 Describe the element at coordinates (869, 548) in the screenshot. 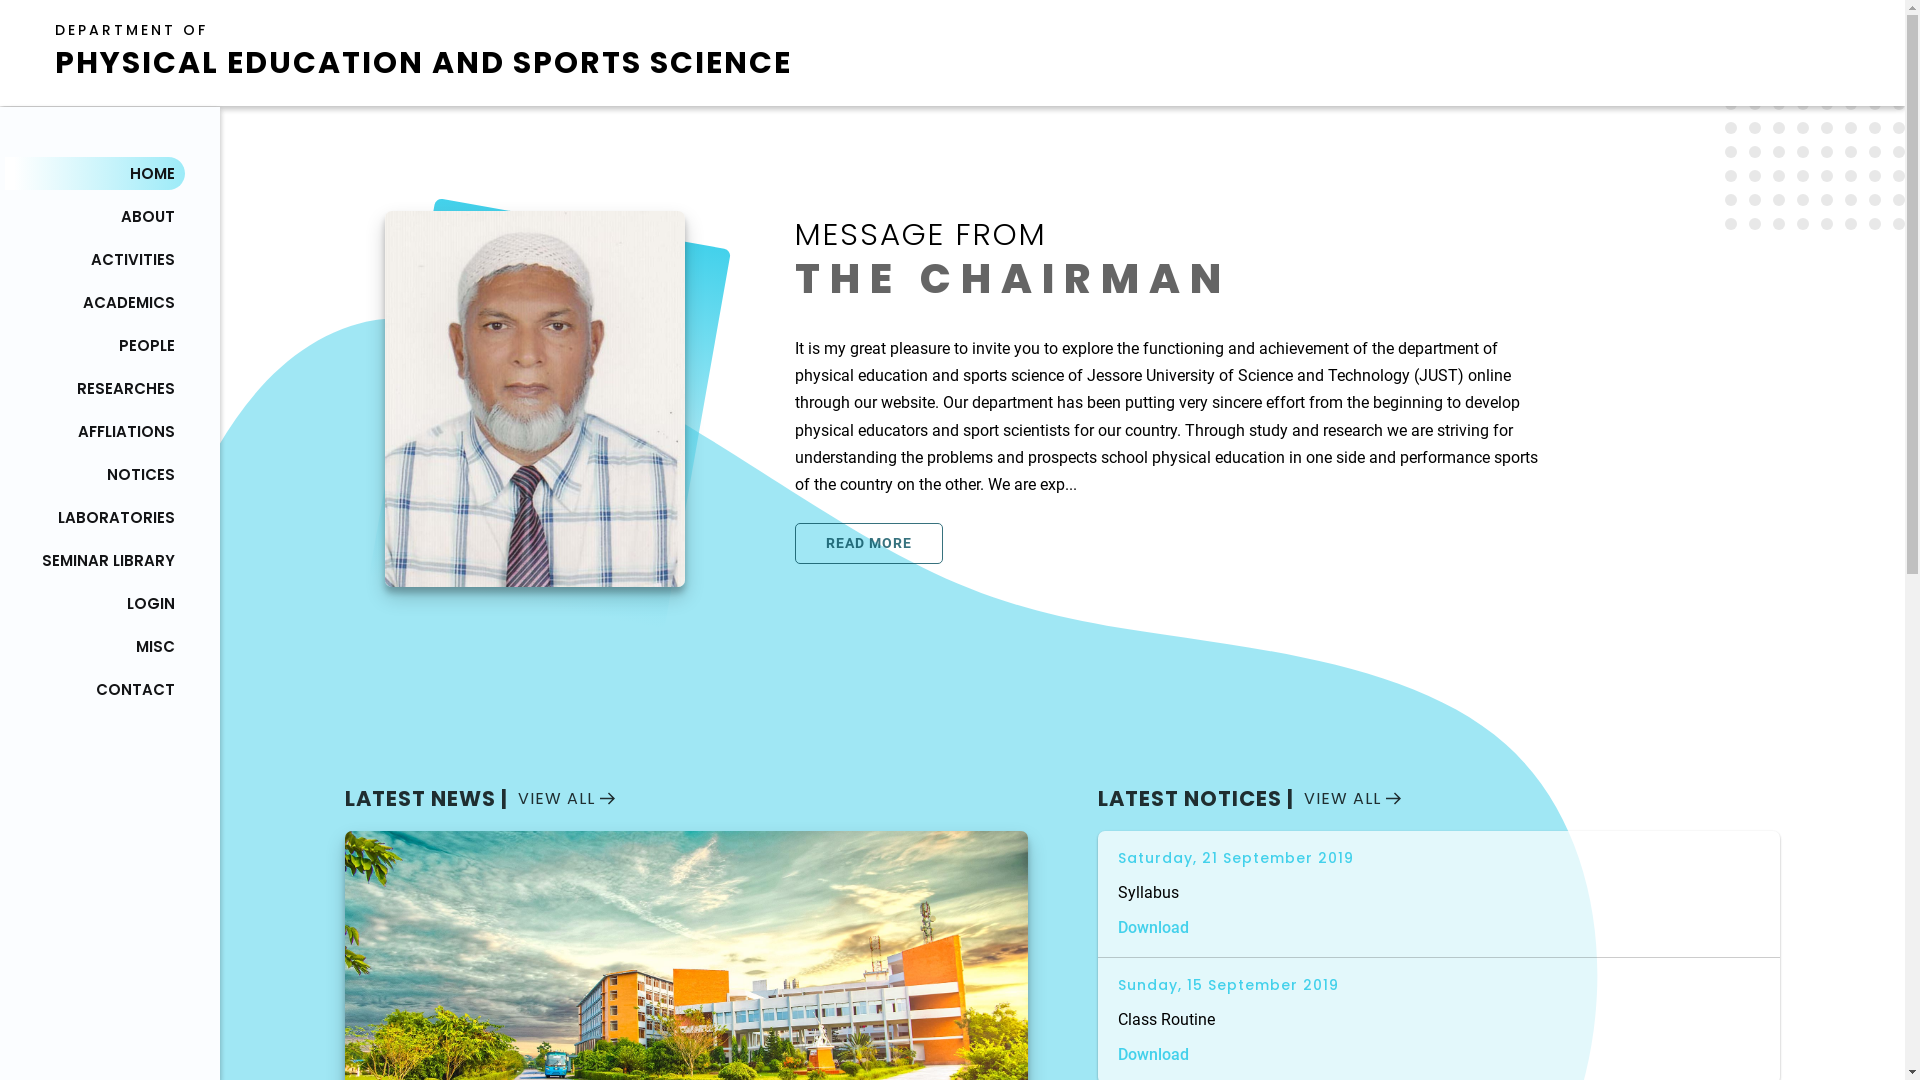

I see `READ MORE` at that location.